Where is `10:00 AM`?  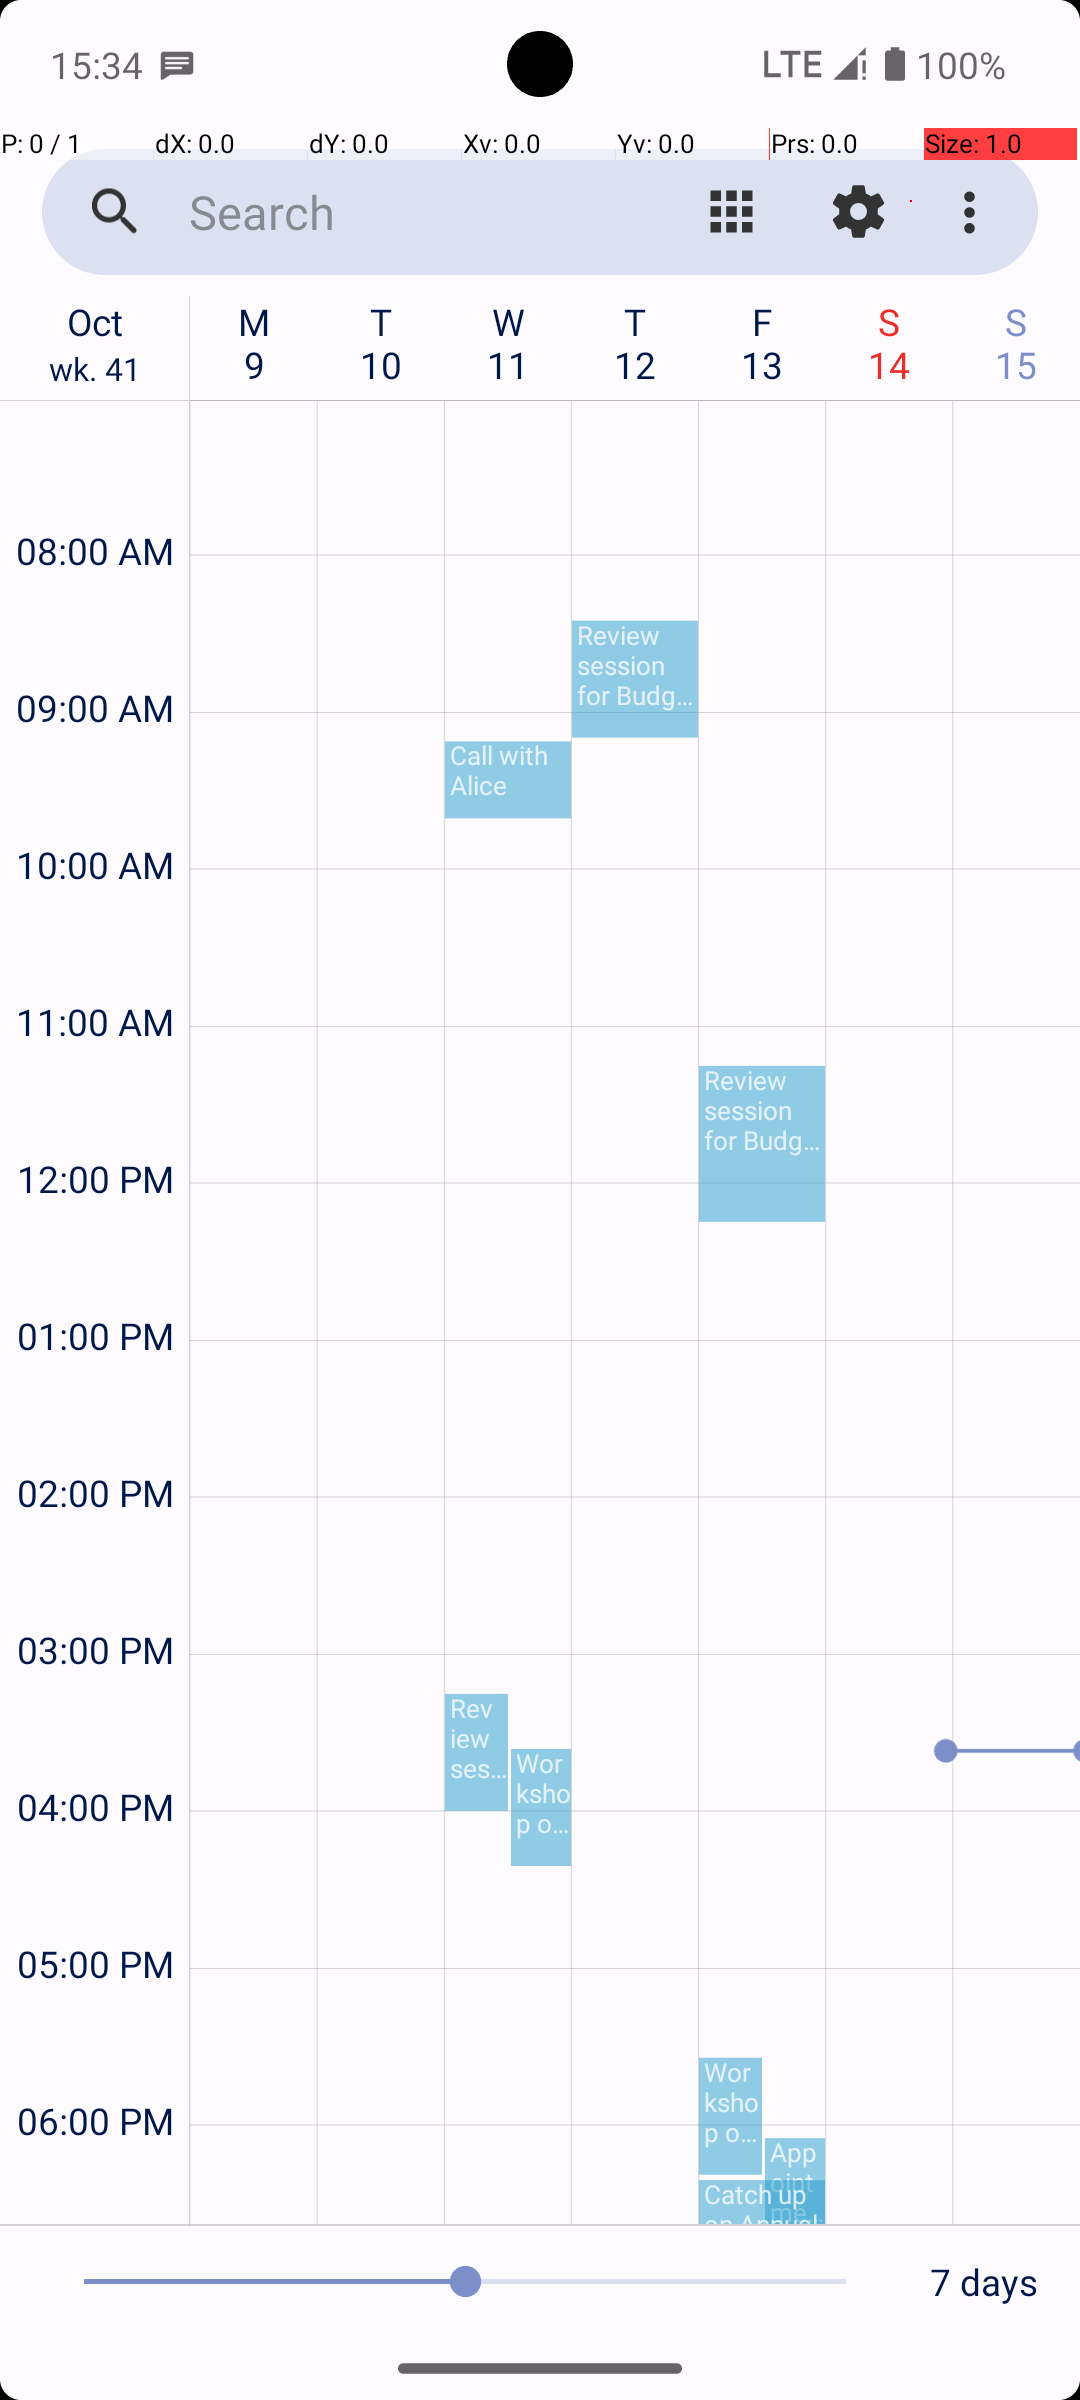 10:00 AM is located at coordinates (95, 812).